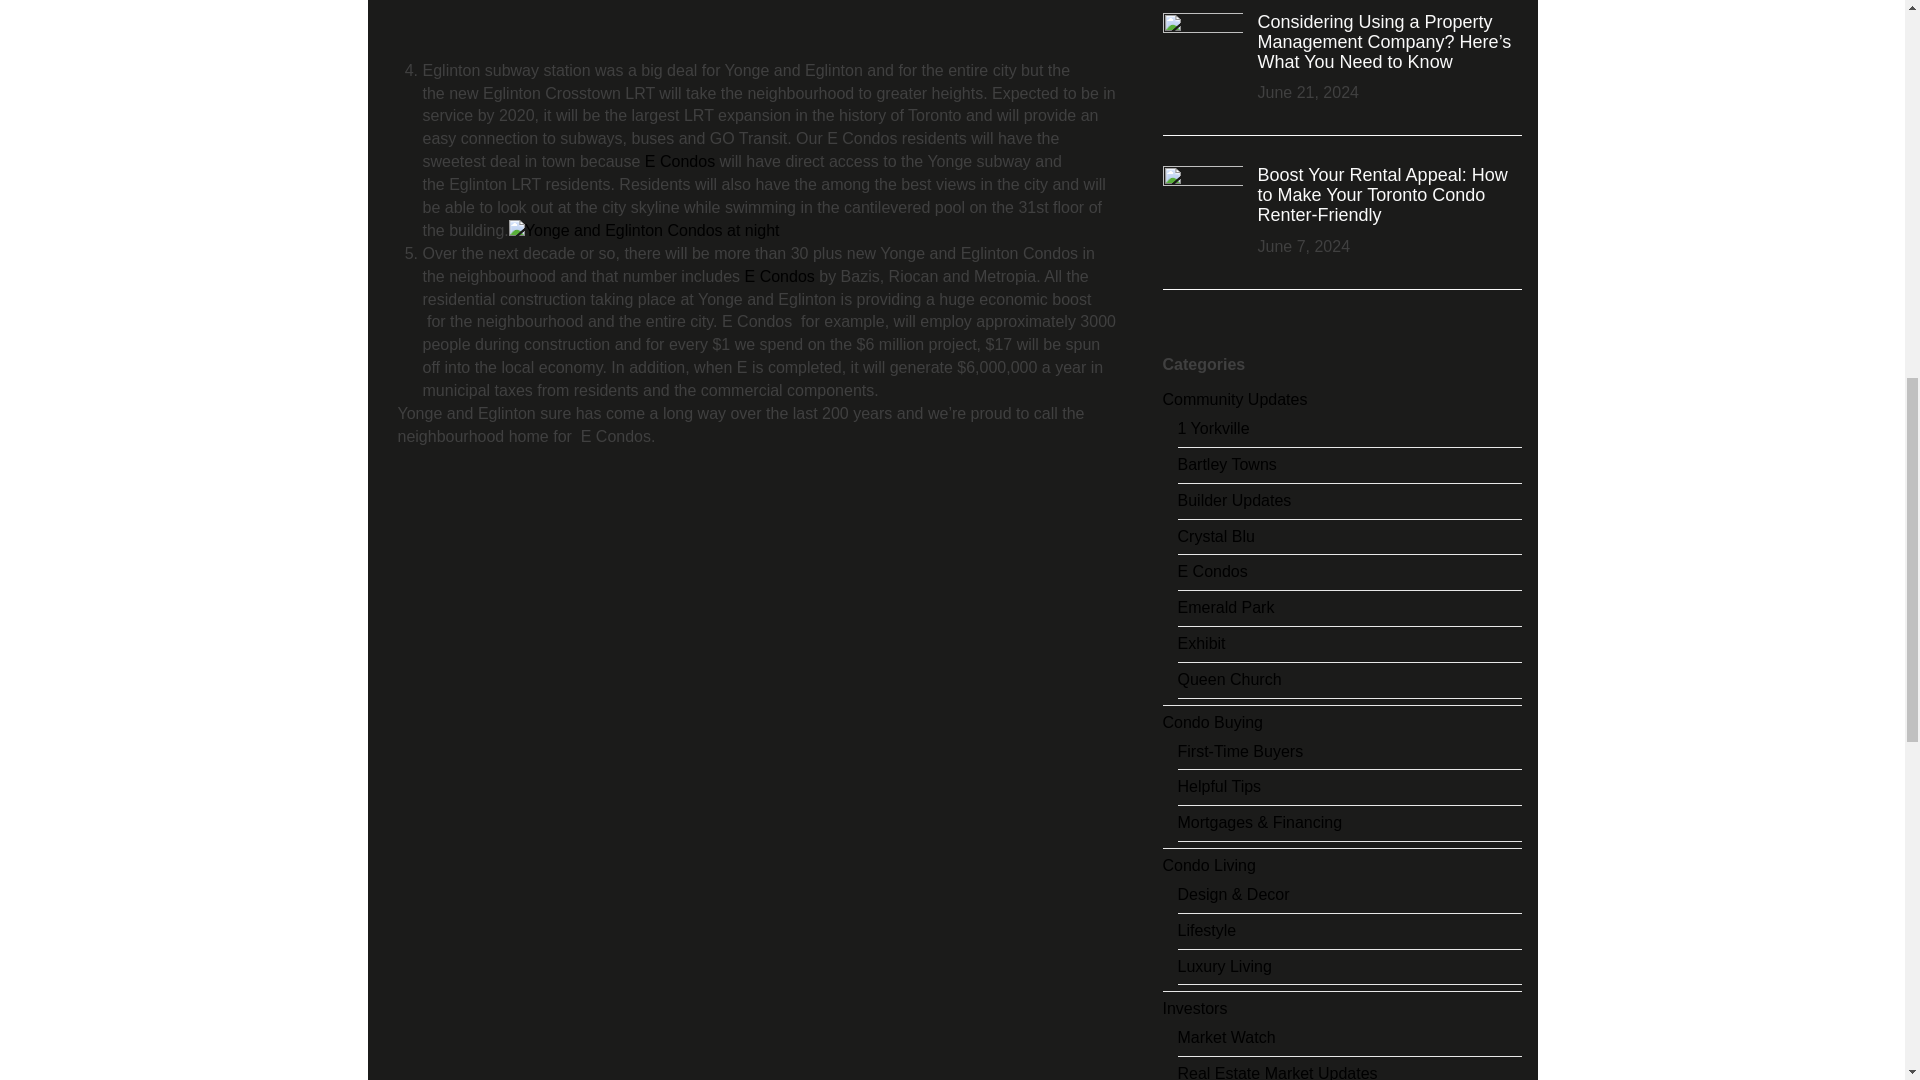  Describe the element at coordinates (716, 30) in the screenshot. I see `9563-1.jpg` at that location.